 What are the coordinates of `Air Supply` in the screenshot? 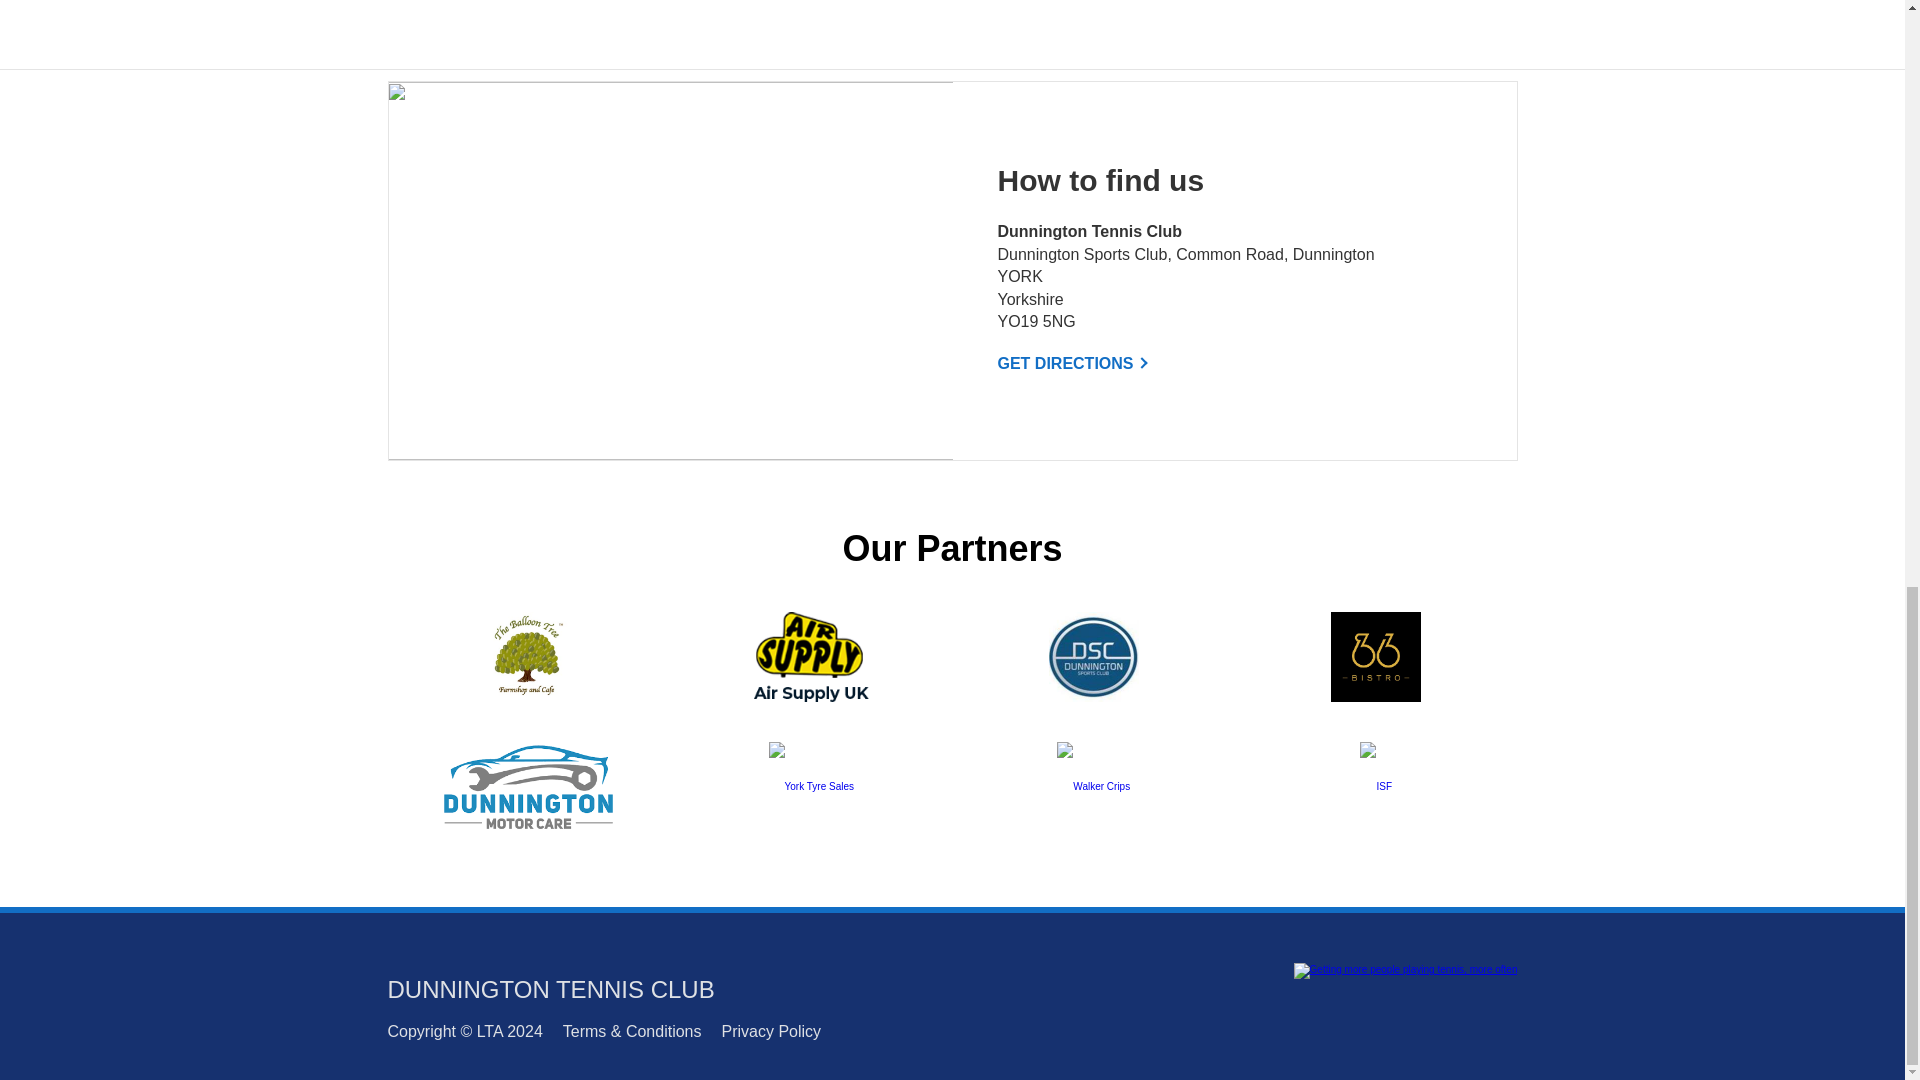 It's located at (812, 657).